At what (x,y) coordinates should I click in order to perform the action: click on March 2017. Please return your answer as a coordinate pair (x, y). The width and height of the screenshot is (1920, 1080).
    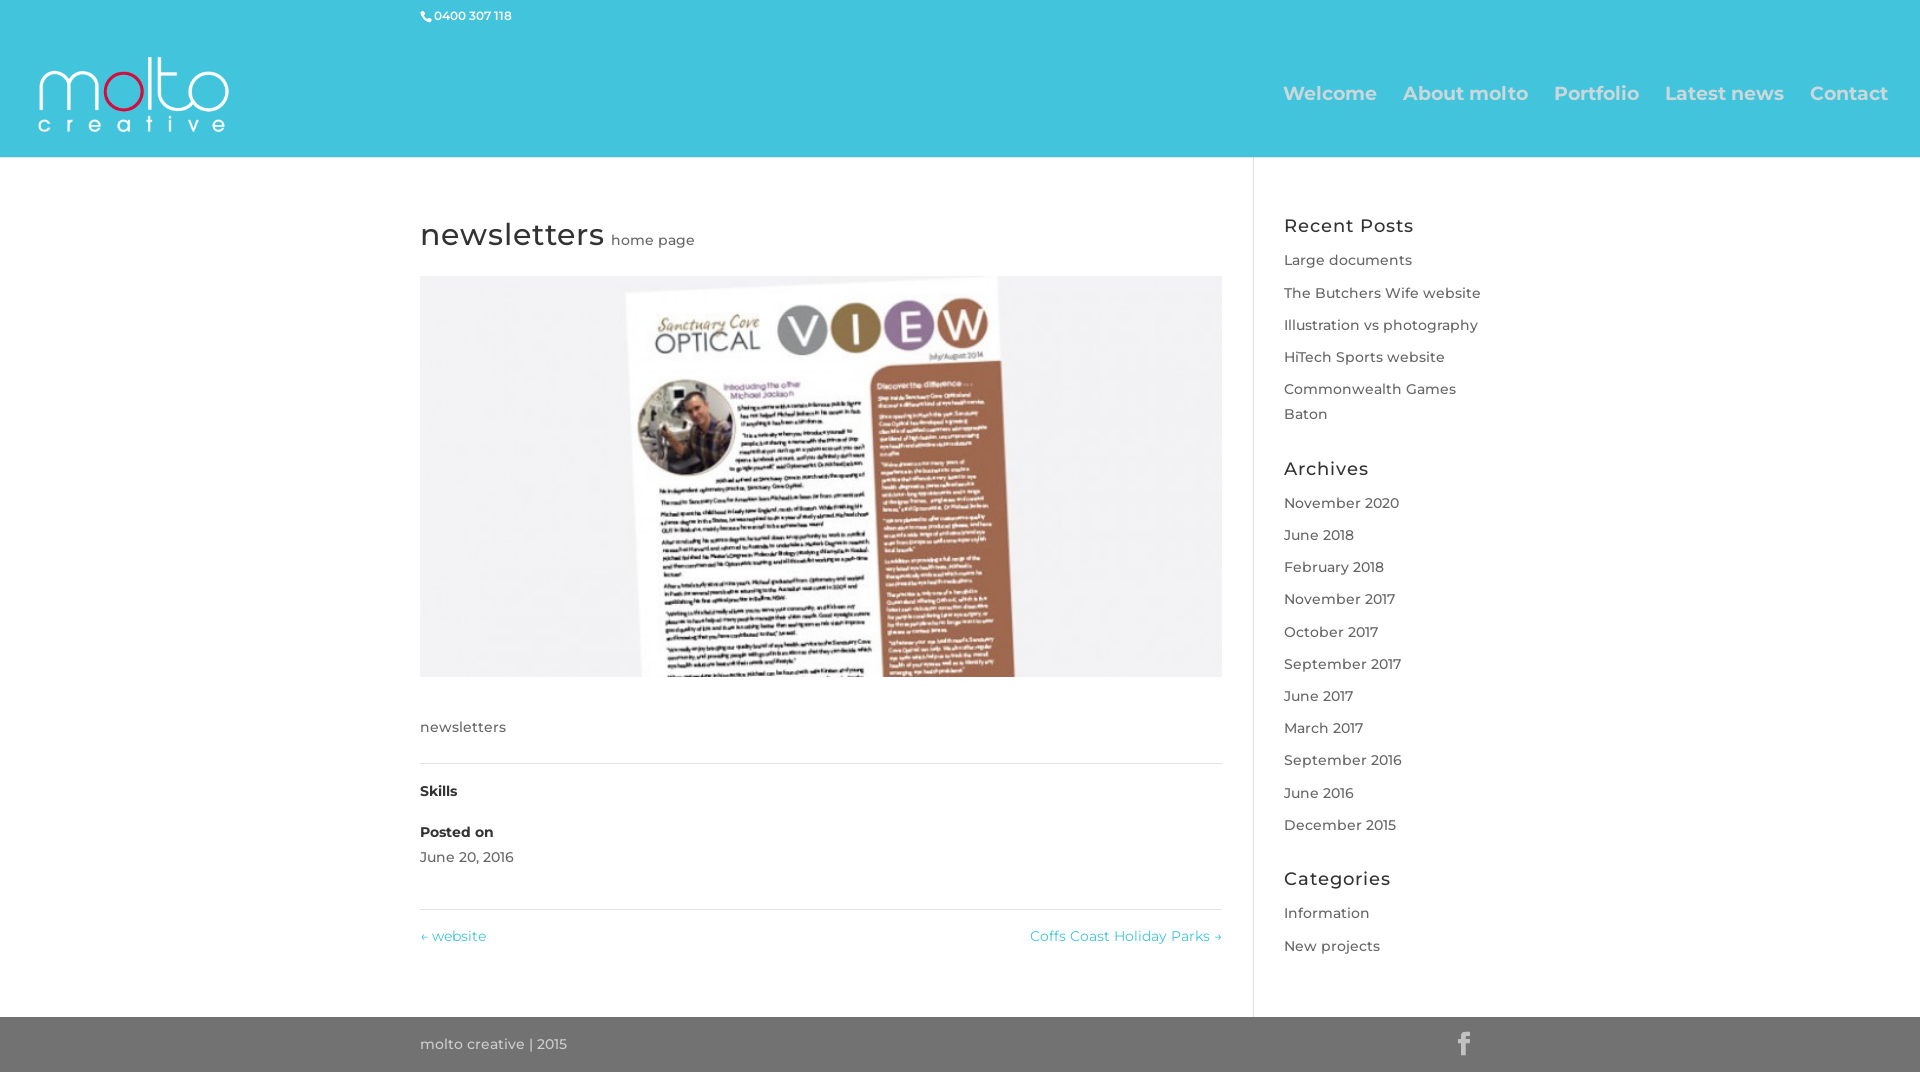
    Looking at the image, I should click on (1324, 728).